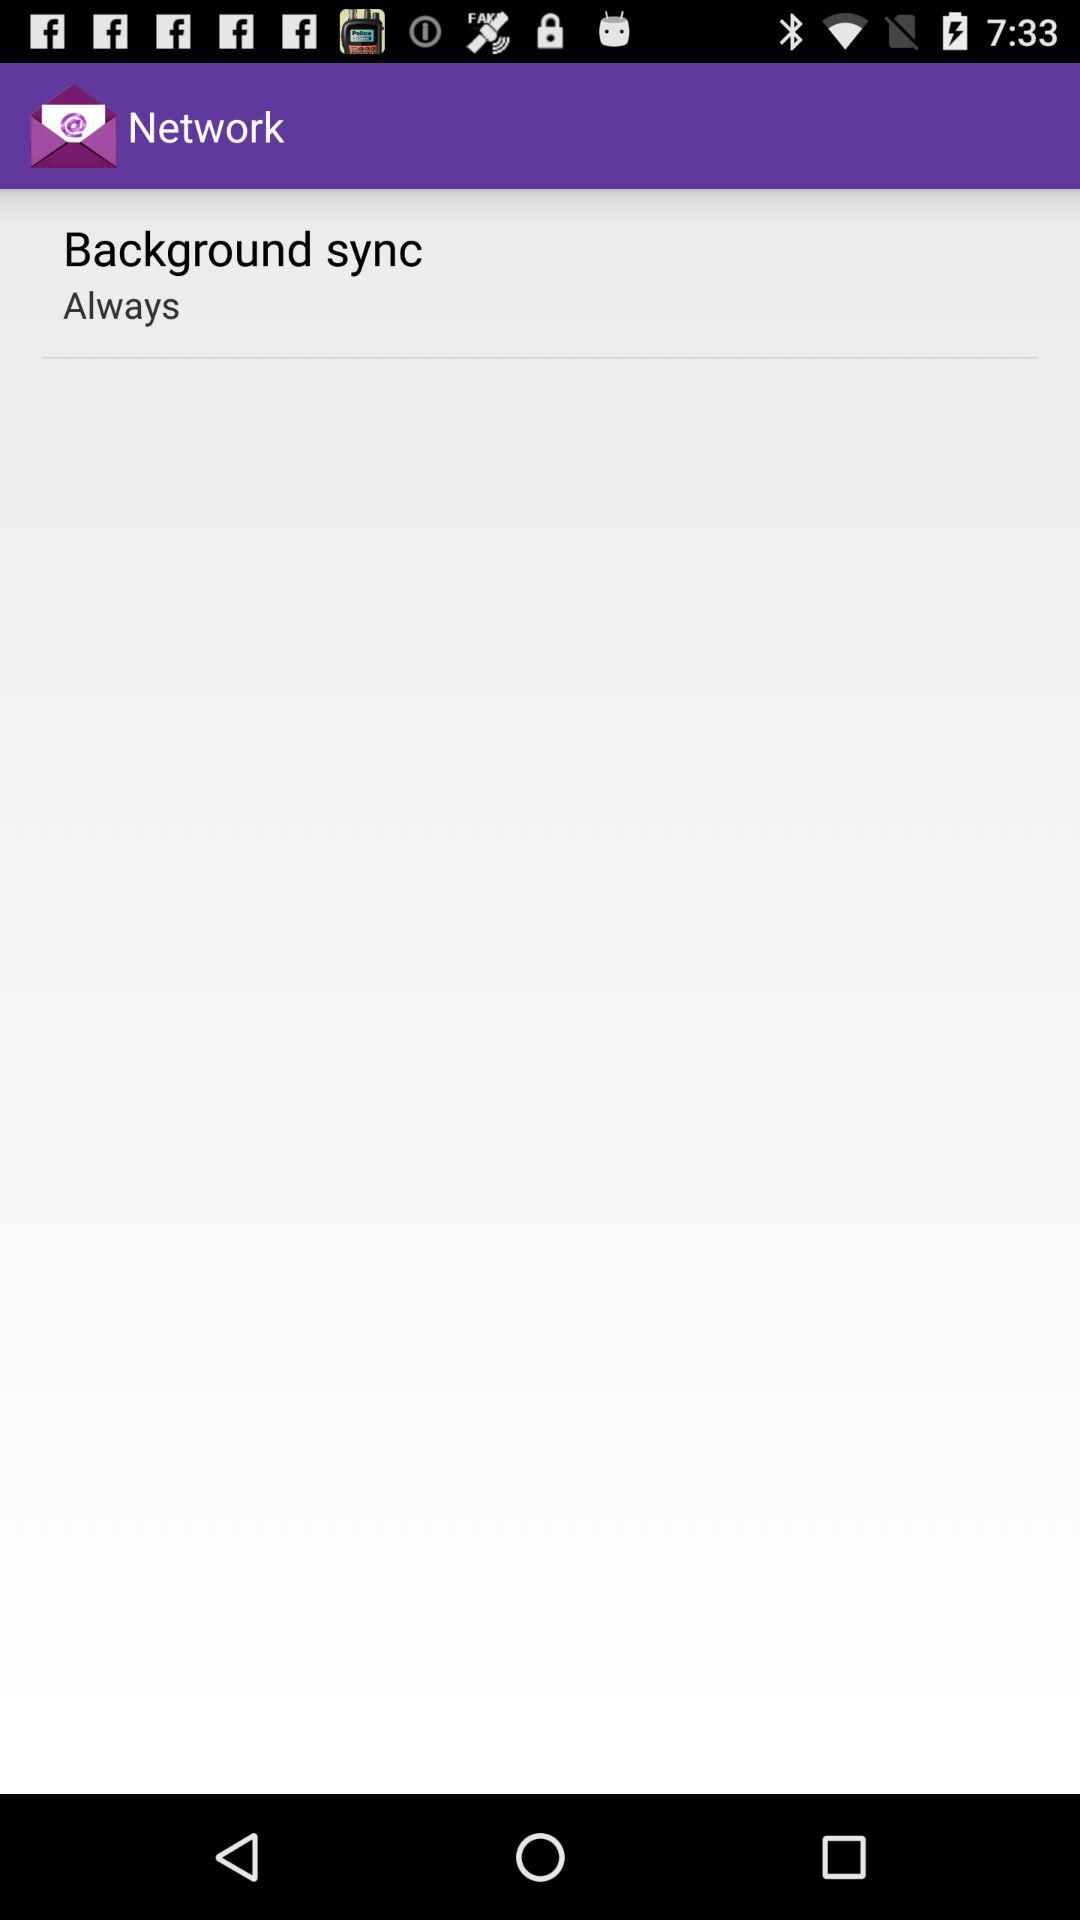 The image size is (1080, 1920). I want to click on tap item below background sync app, so click(122, 304).